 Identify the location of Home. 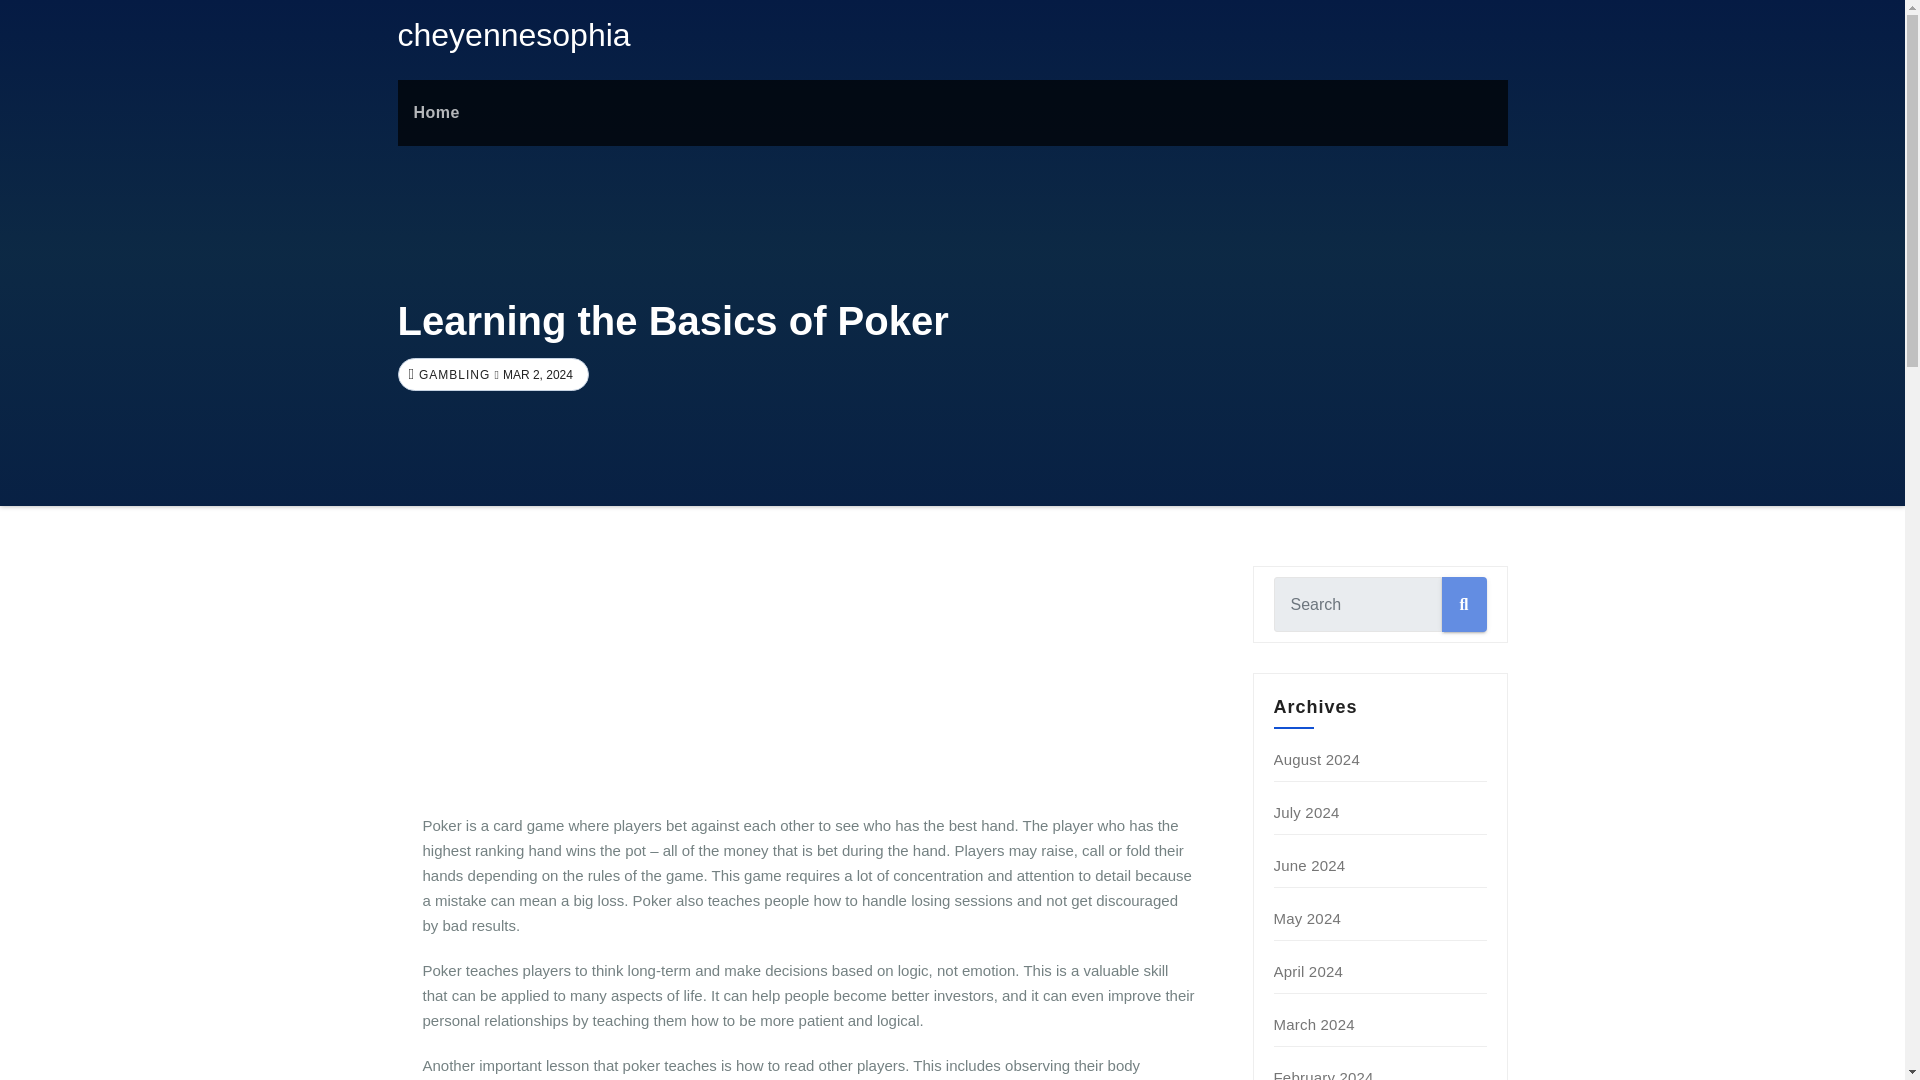
(436, 112).